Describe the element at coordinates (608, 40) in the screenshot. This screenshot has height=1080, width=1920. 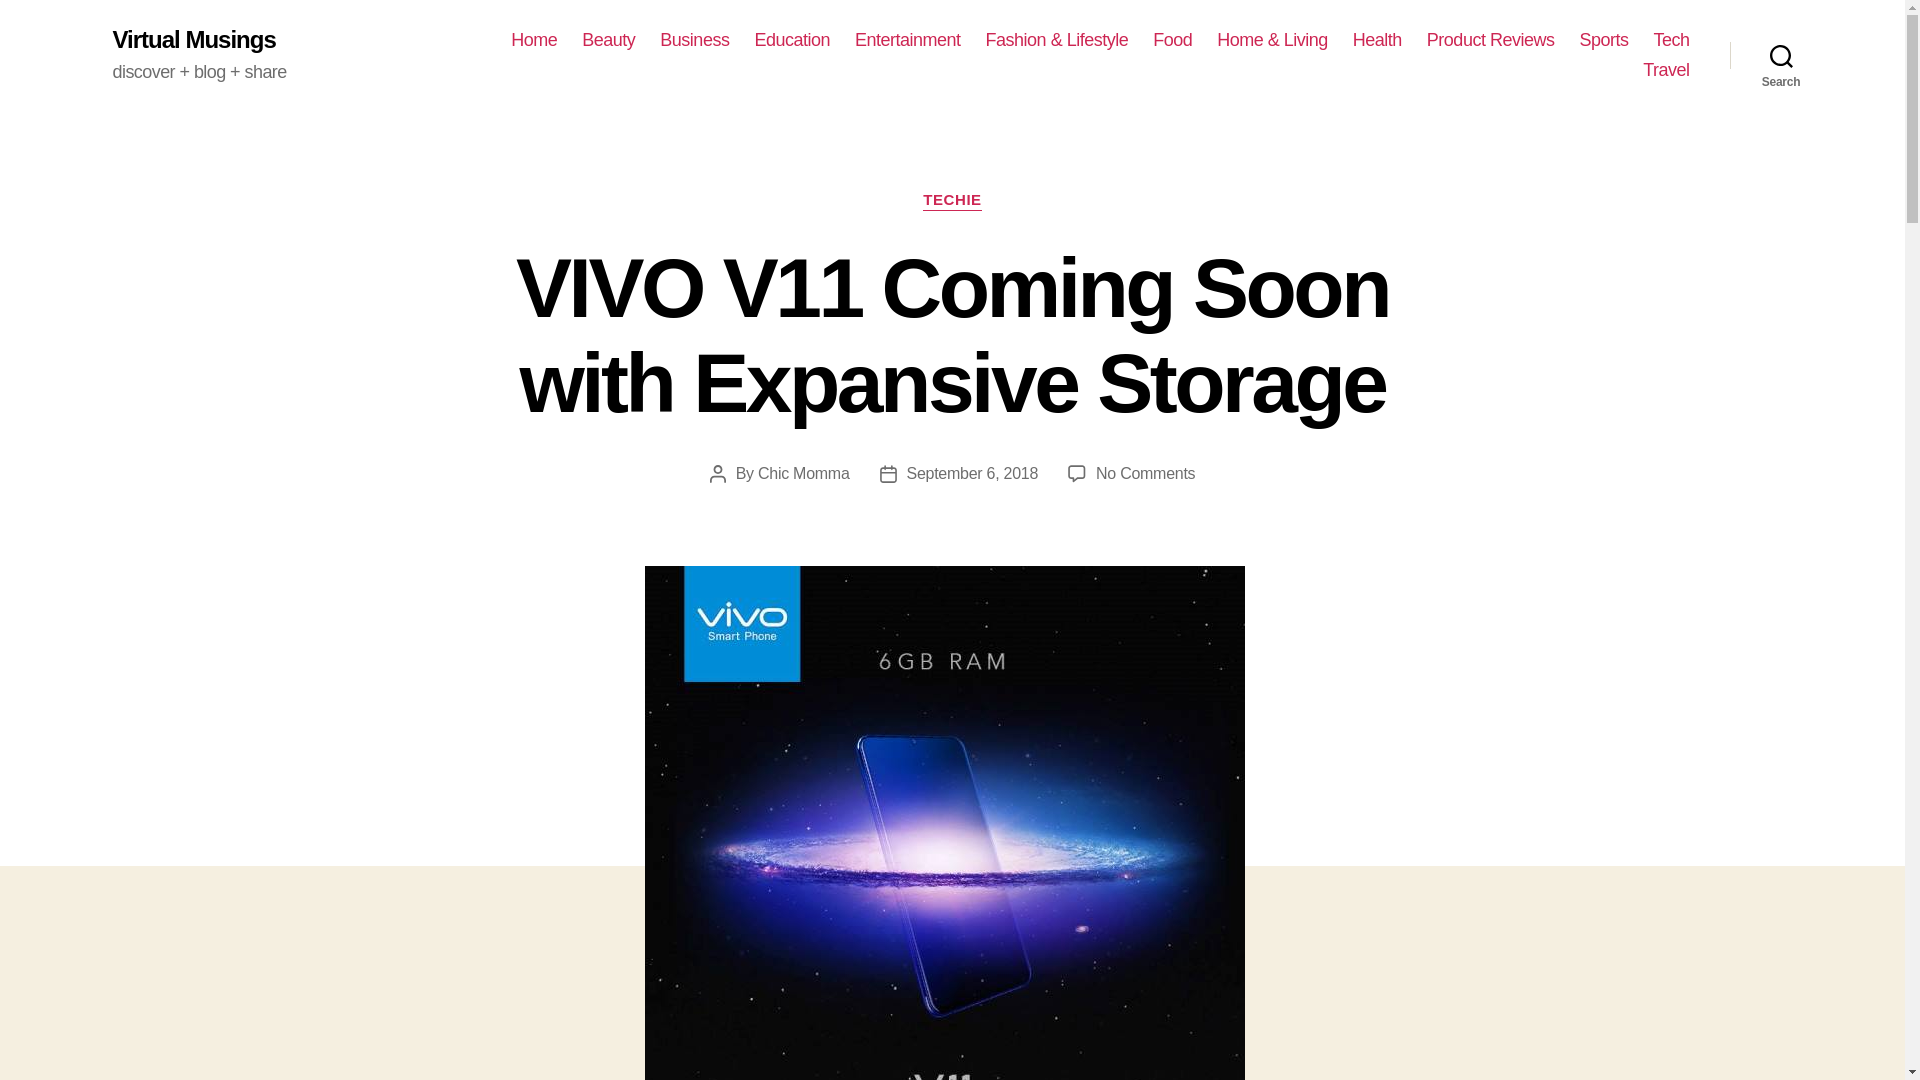
I see `Beauty` at that location.